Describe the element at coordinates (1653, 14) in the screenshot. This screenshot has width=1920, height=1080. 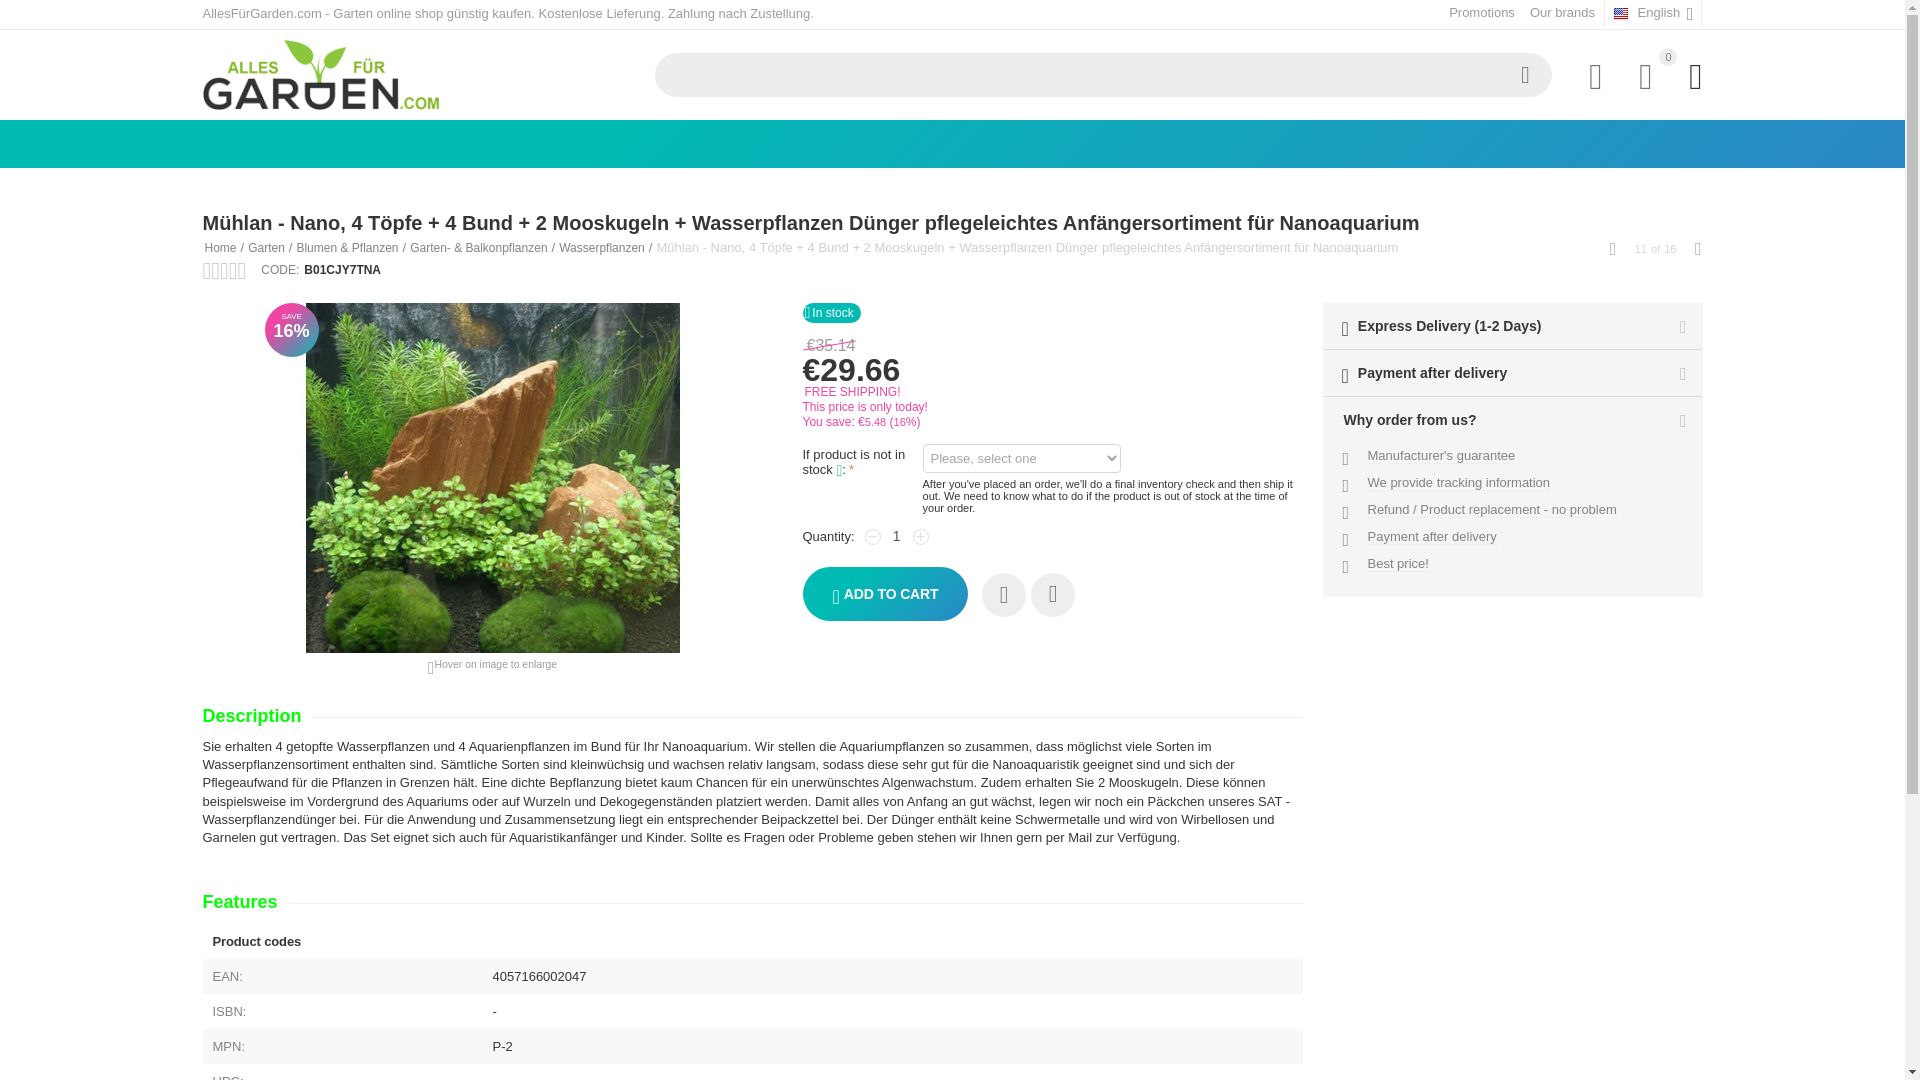
I see `English` at that location.